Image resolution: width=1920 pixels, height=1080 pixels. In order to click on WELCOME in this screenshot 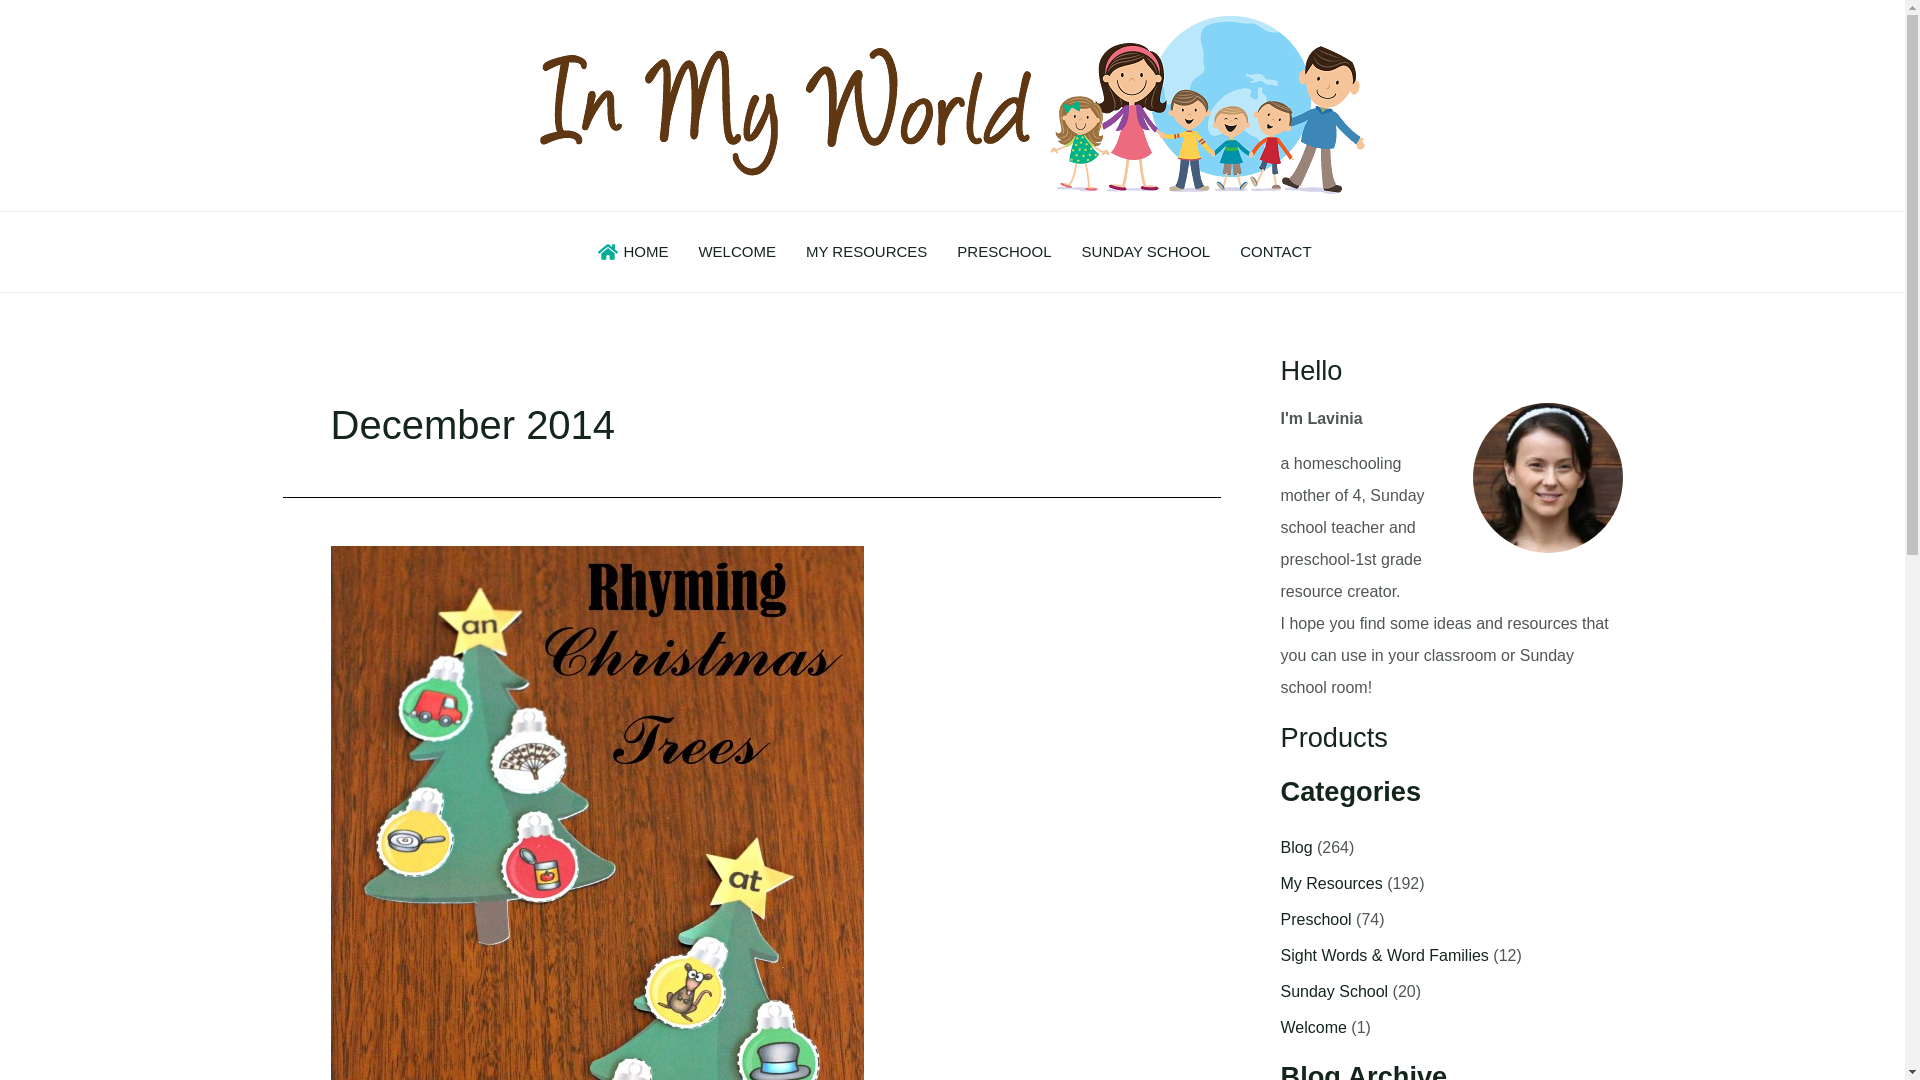, I will do `click(737, 252)`.